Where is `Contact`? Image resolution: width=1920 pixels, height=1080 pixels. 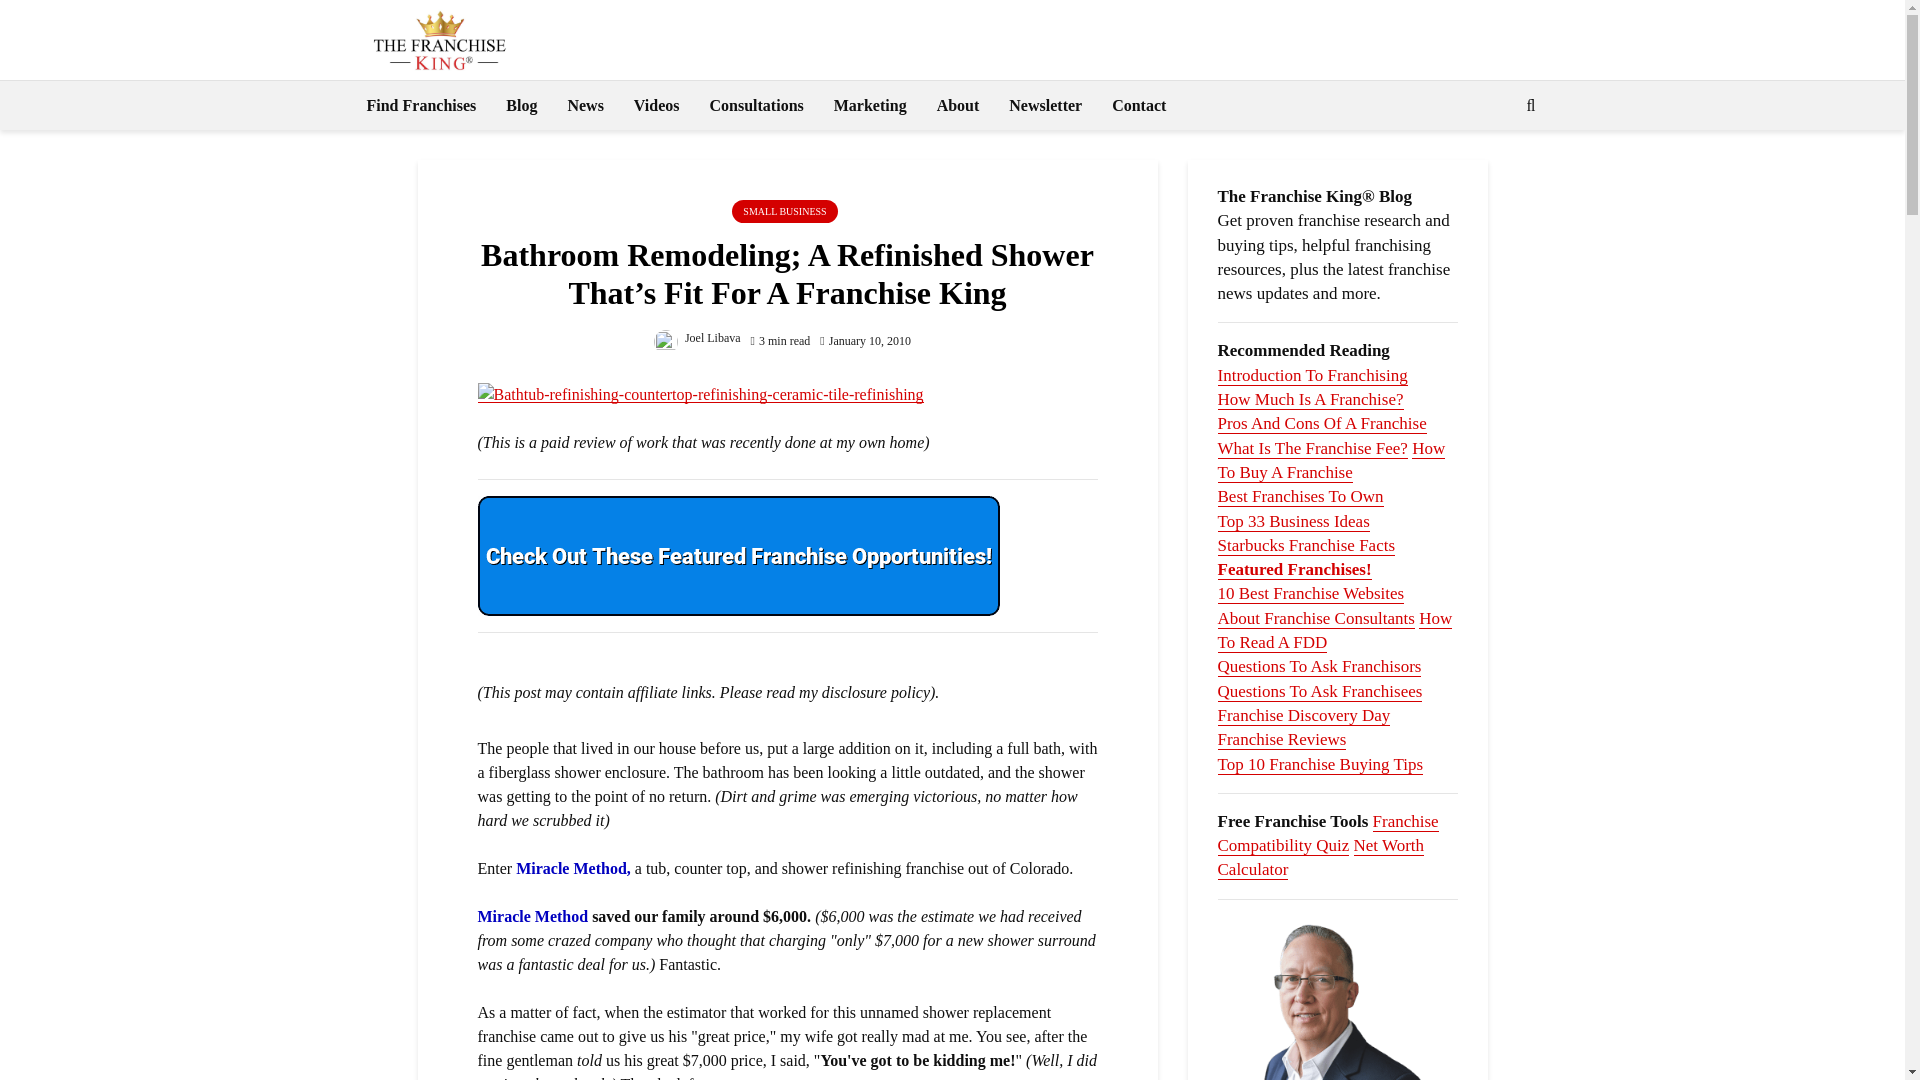 Contact is located at coordinates (1138, 106).